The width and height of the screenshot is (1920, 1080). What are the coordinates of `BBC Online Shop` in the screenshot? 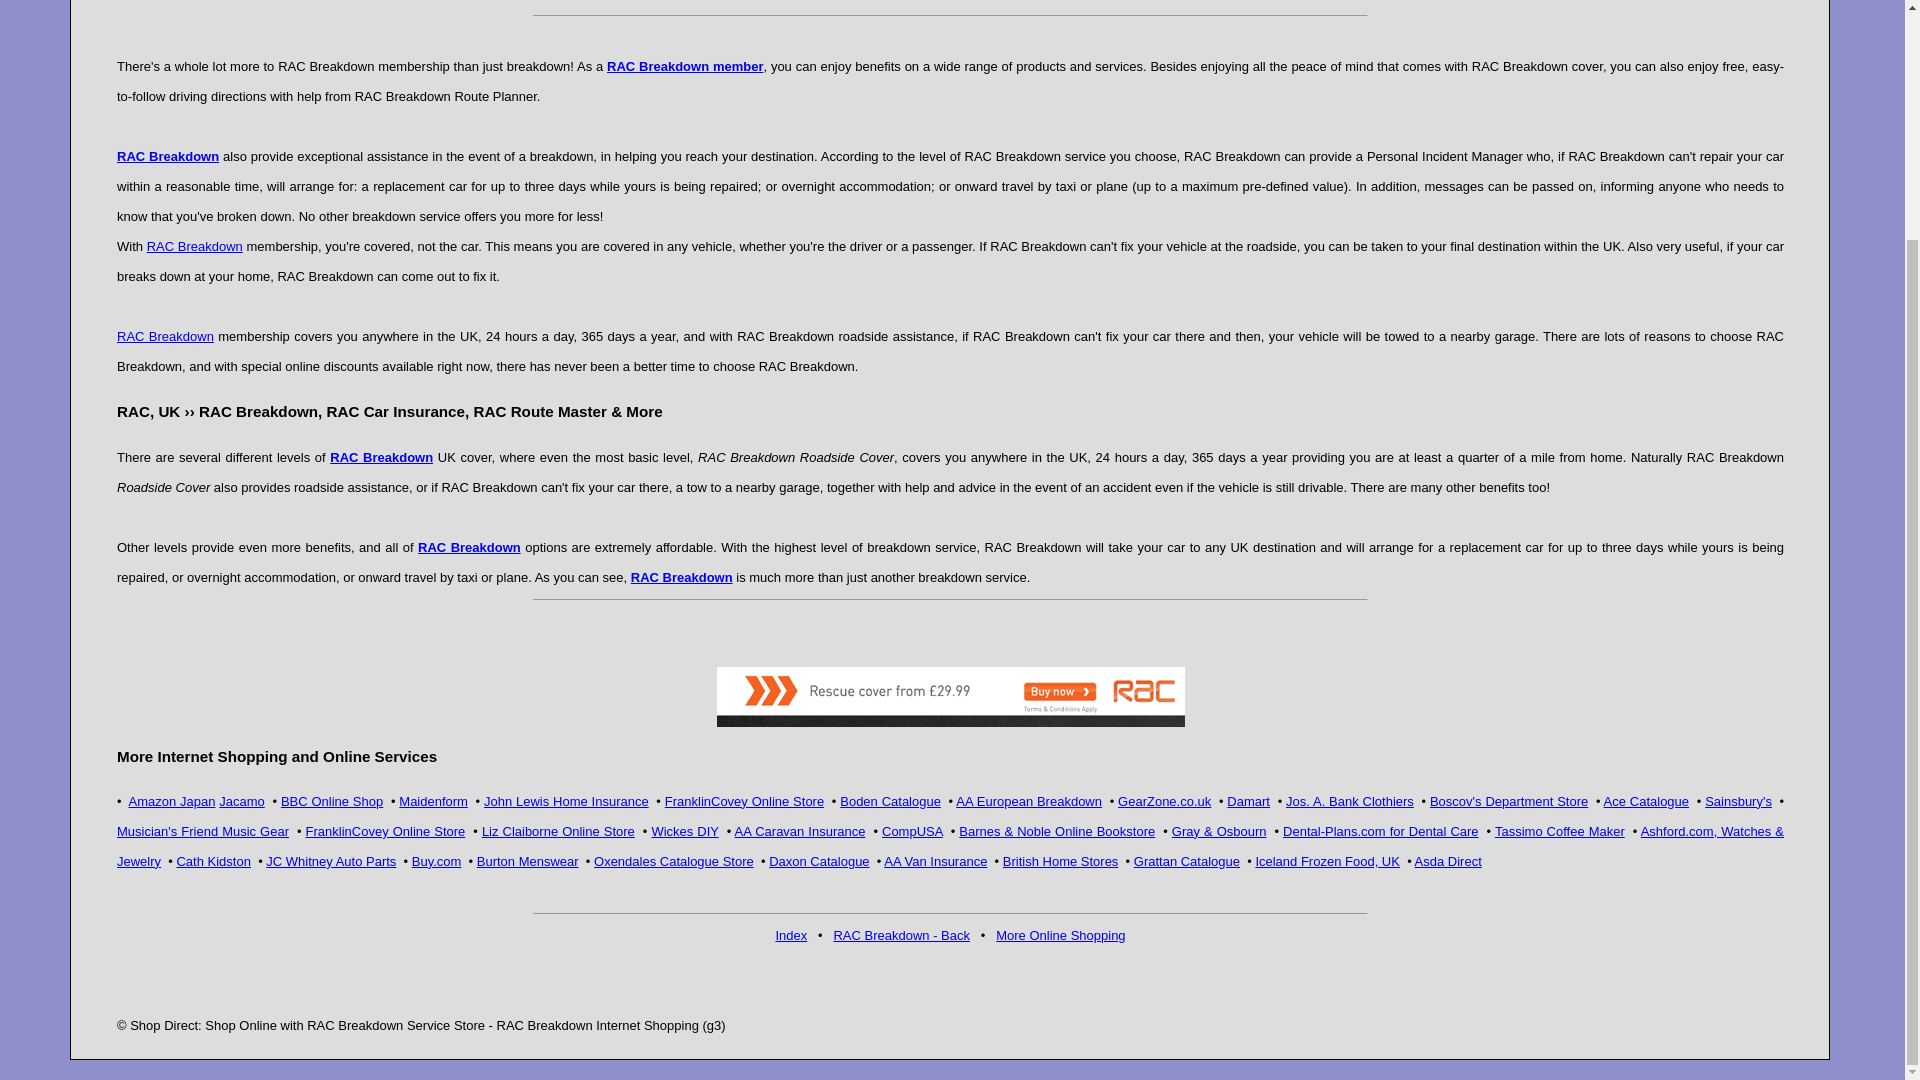 It's located at (331, 800).